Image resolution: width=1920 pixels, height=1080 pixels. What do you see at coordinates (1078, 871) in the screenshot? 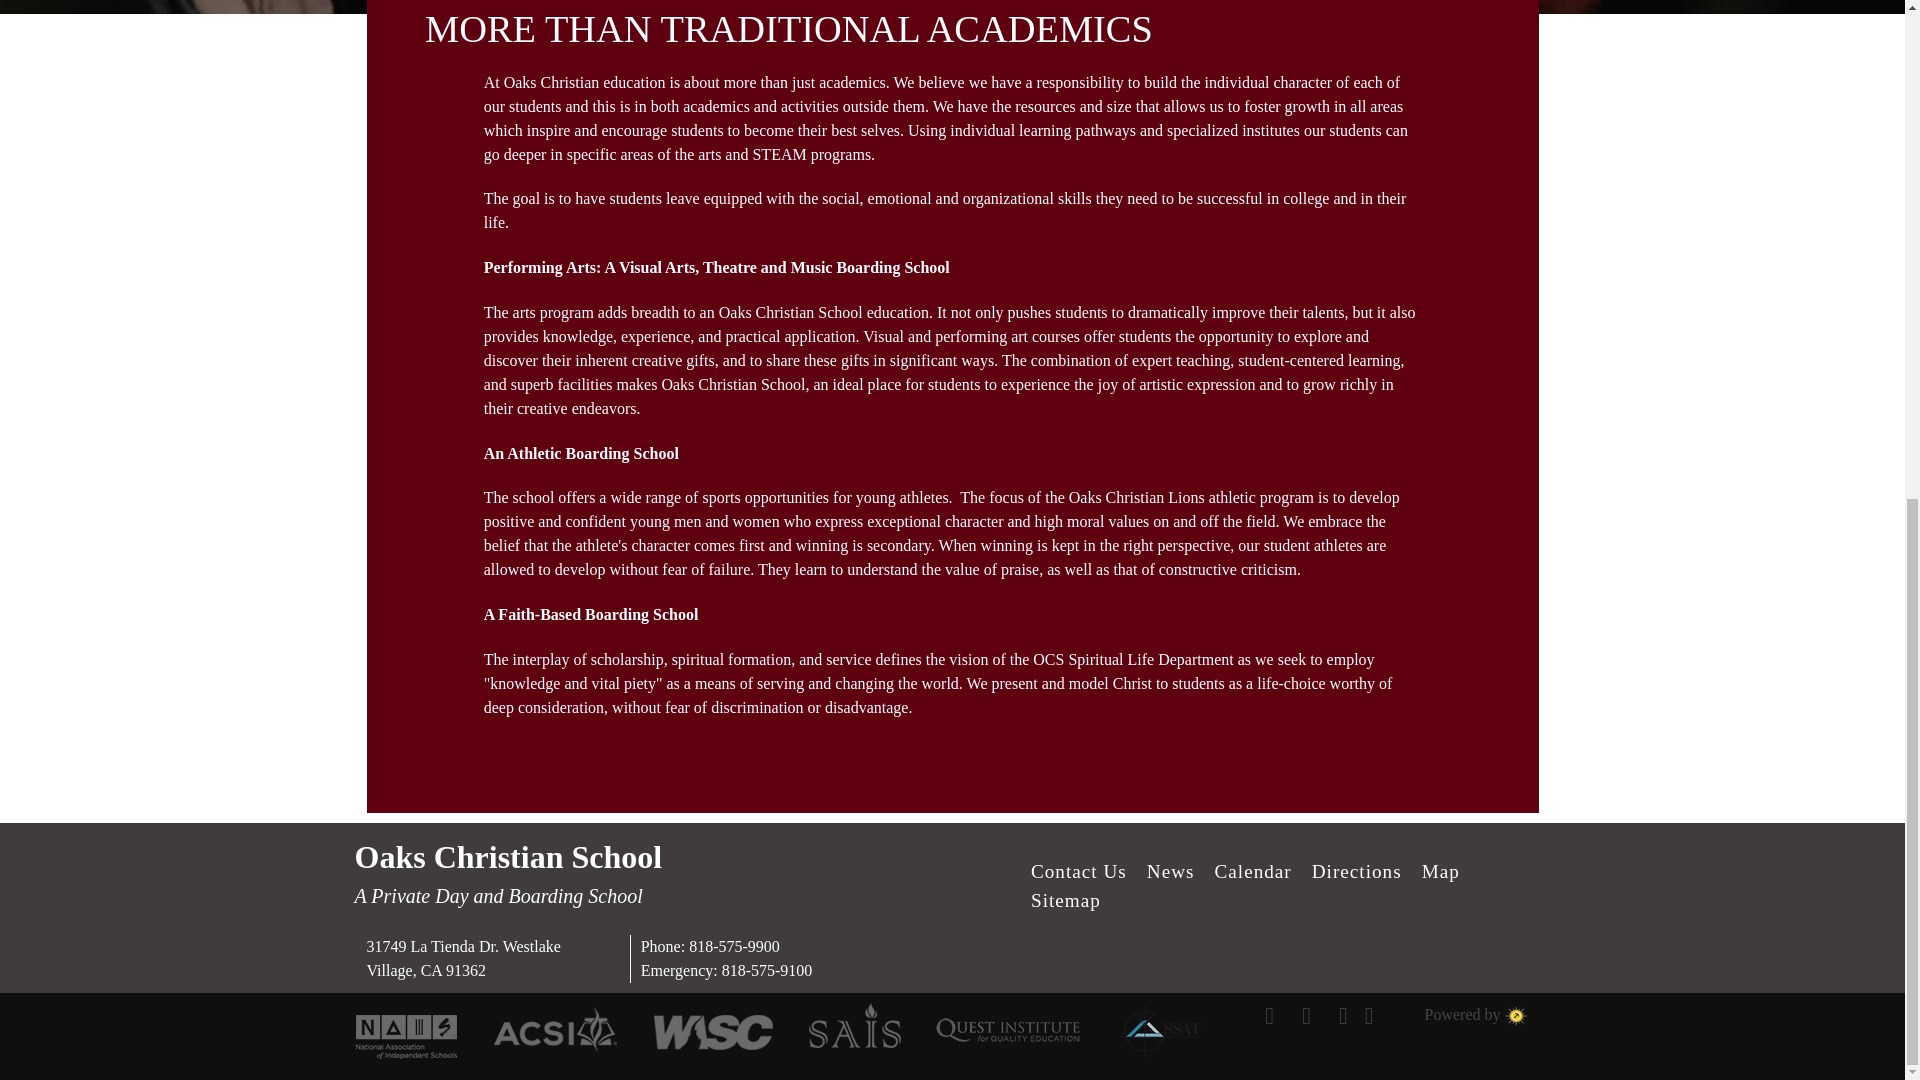
I see `Contact Us` at bounding box center [1078, 871].